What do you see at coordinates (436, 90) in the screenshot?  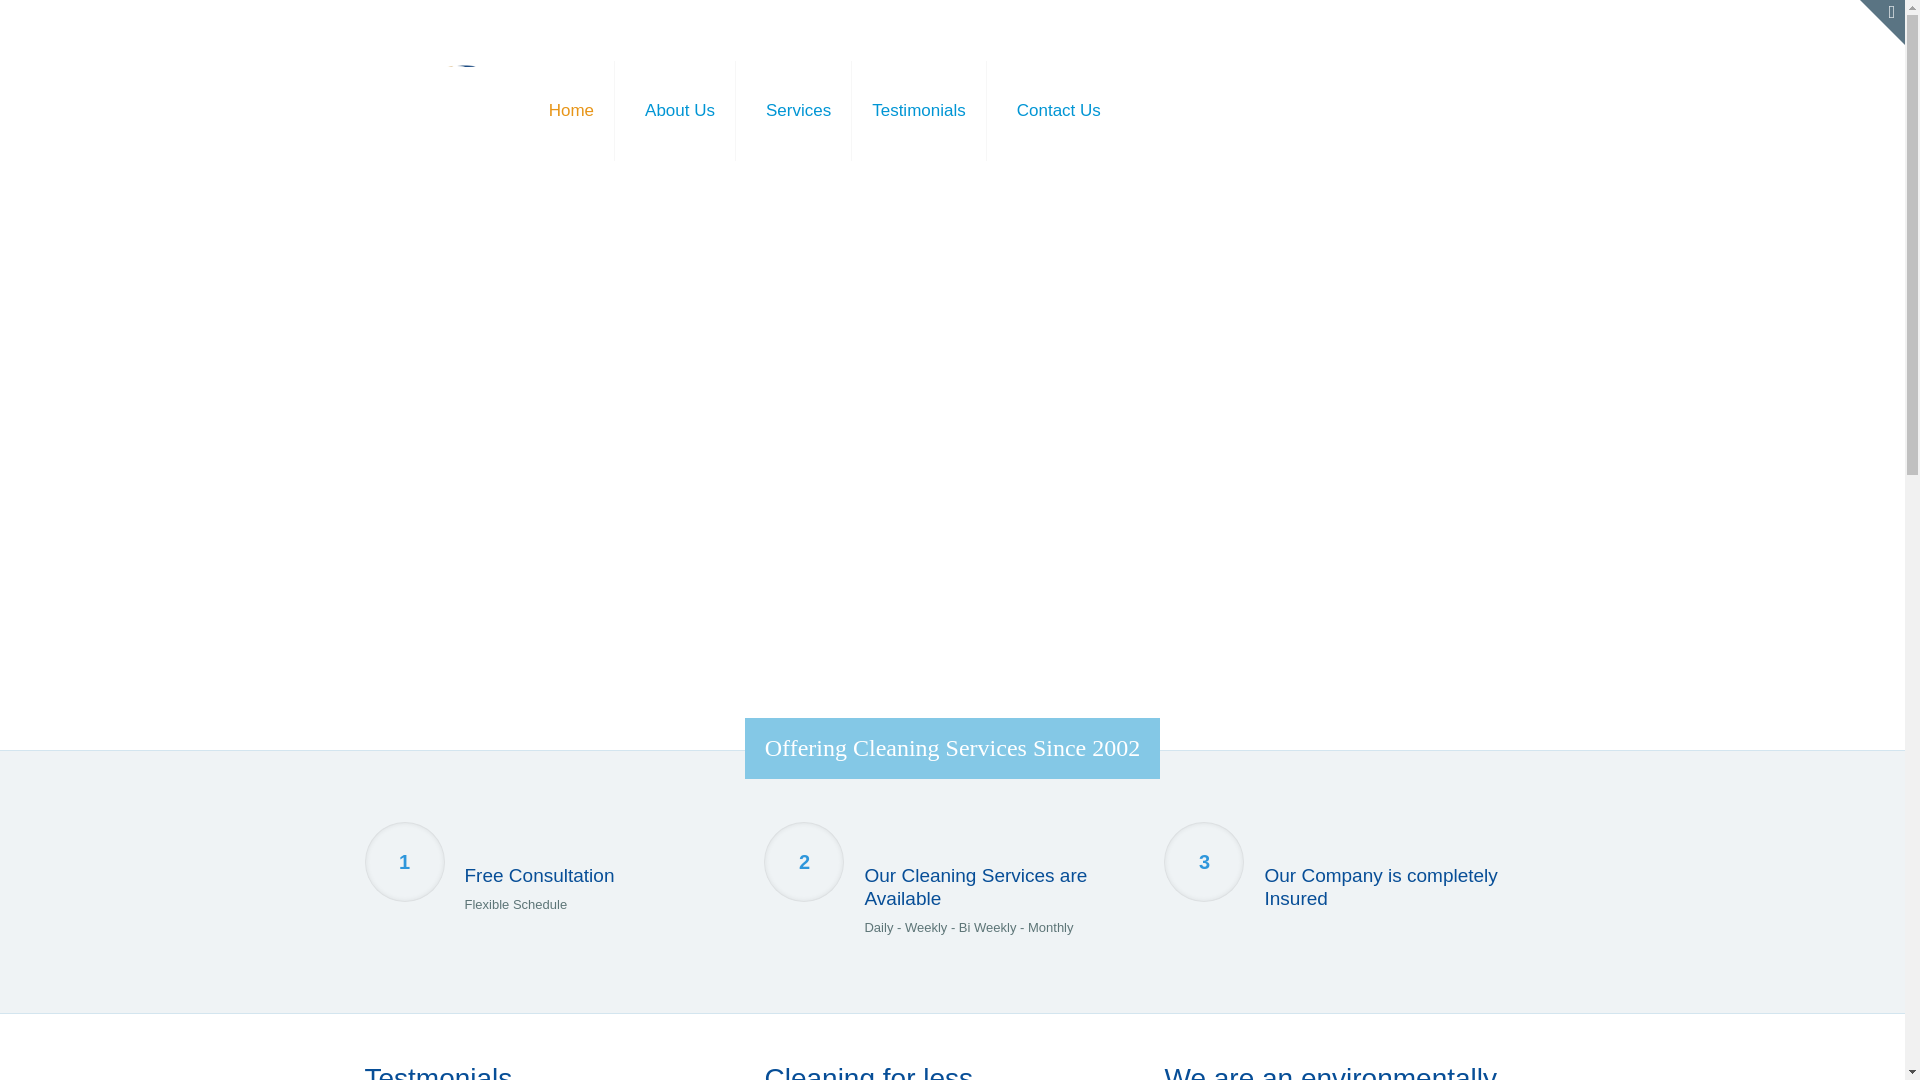 I see `Marli's Cleaning` at bounding box center [436, 90].